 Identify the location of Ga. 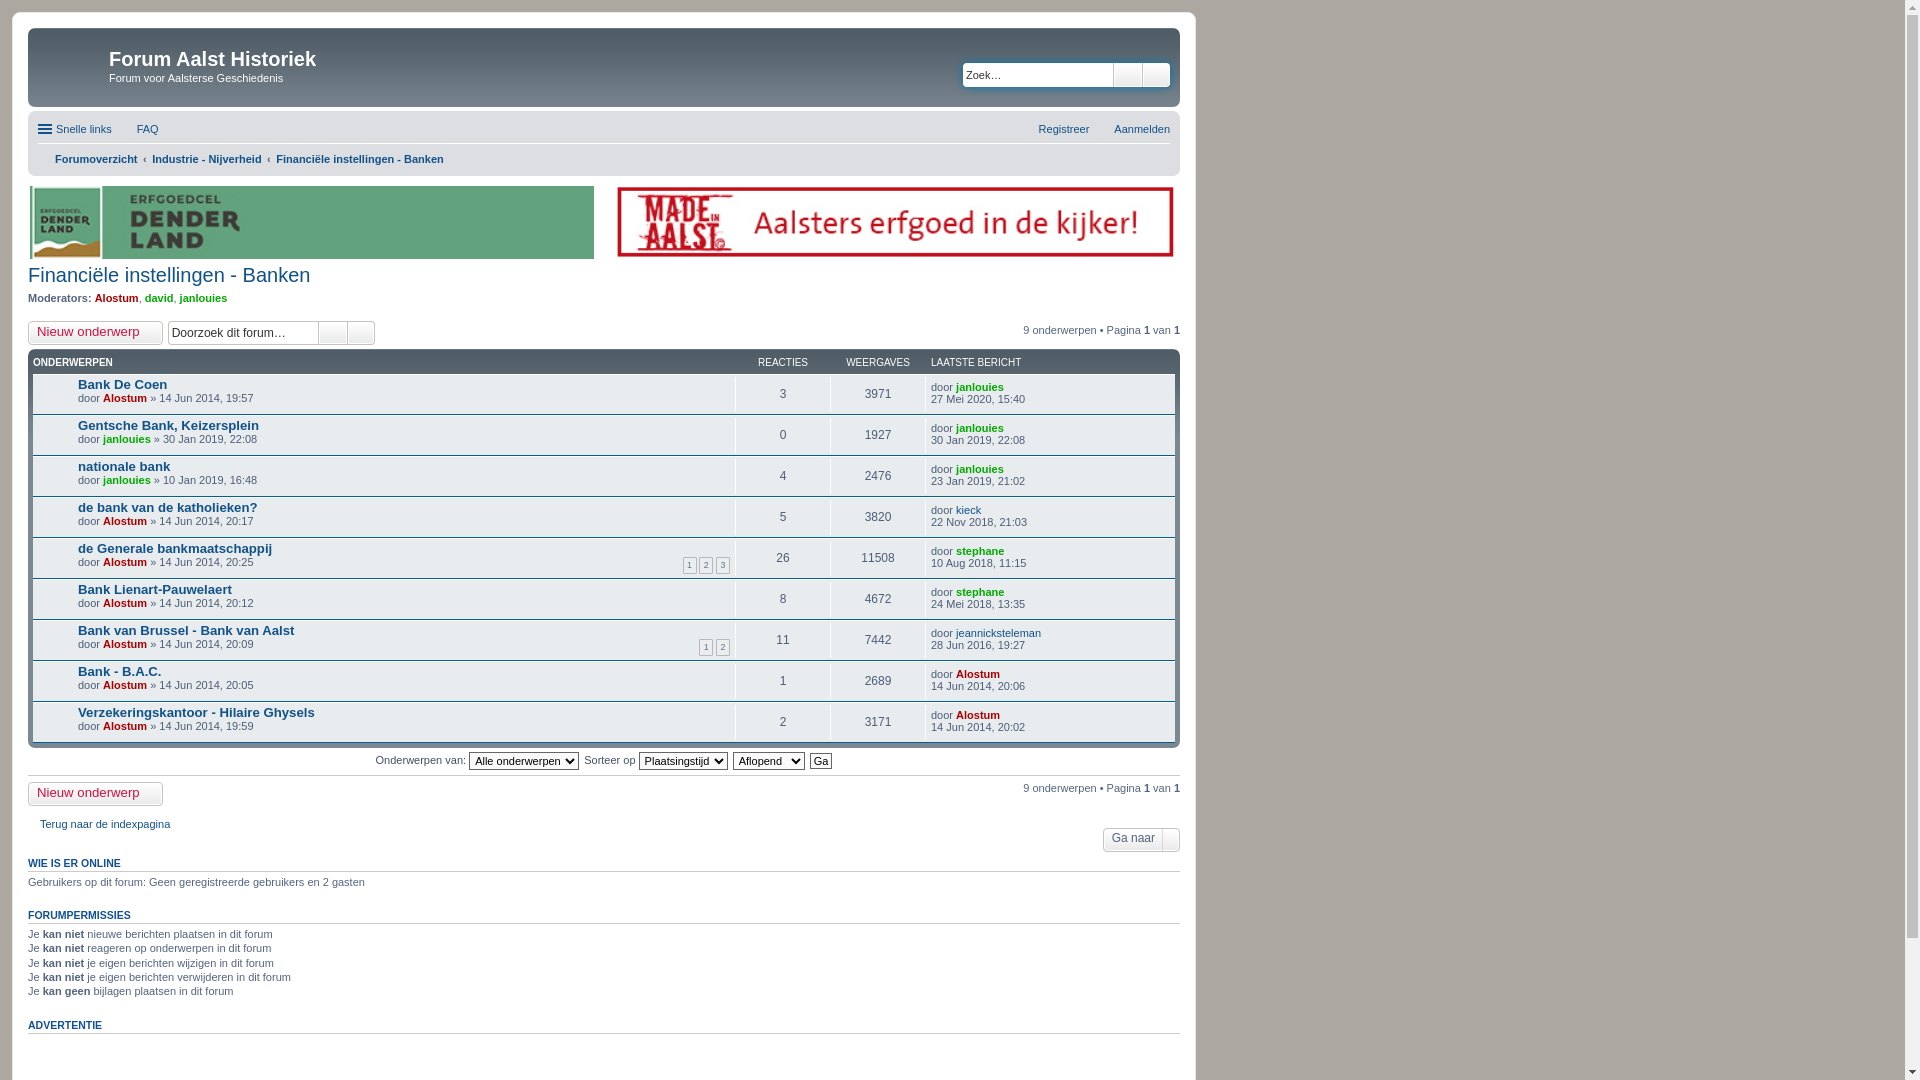
(822, 761).